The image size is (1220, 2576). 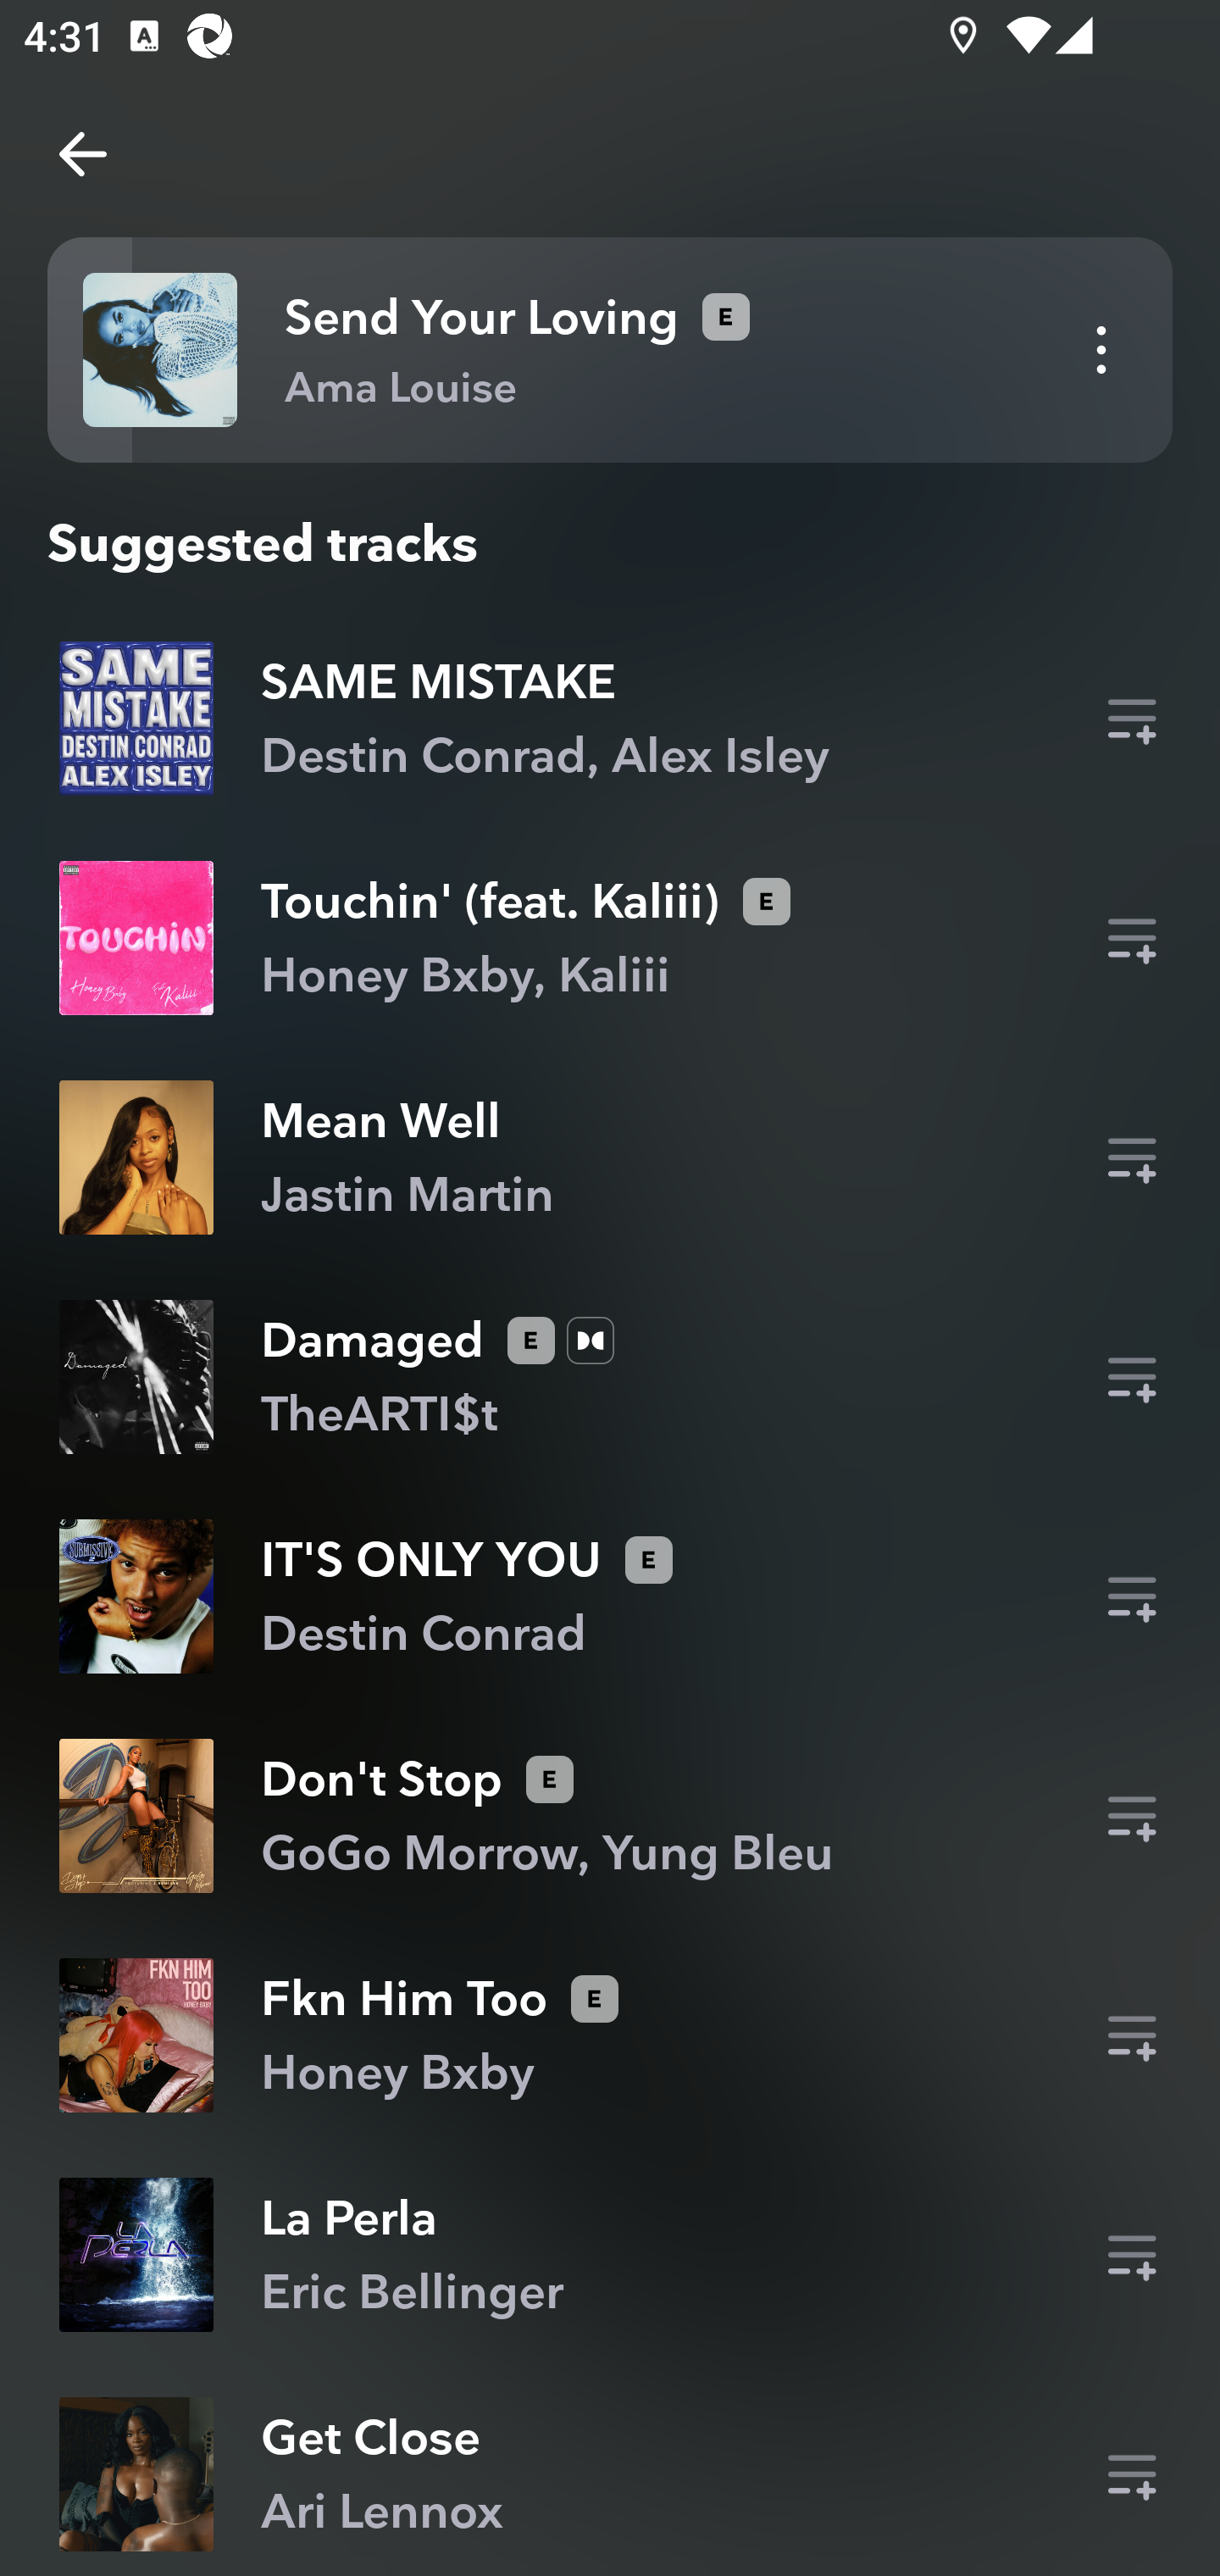 I want to click on Damaged TheARTI$t, so click(x=610, y=1376).